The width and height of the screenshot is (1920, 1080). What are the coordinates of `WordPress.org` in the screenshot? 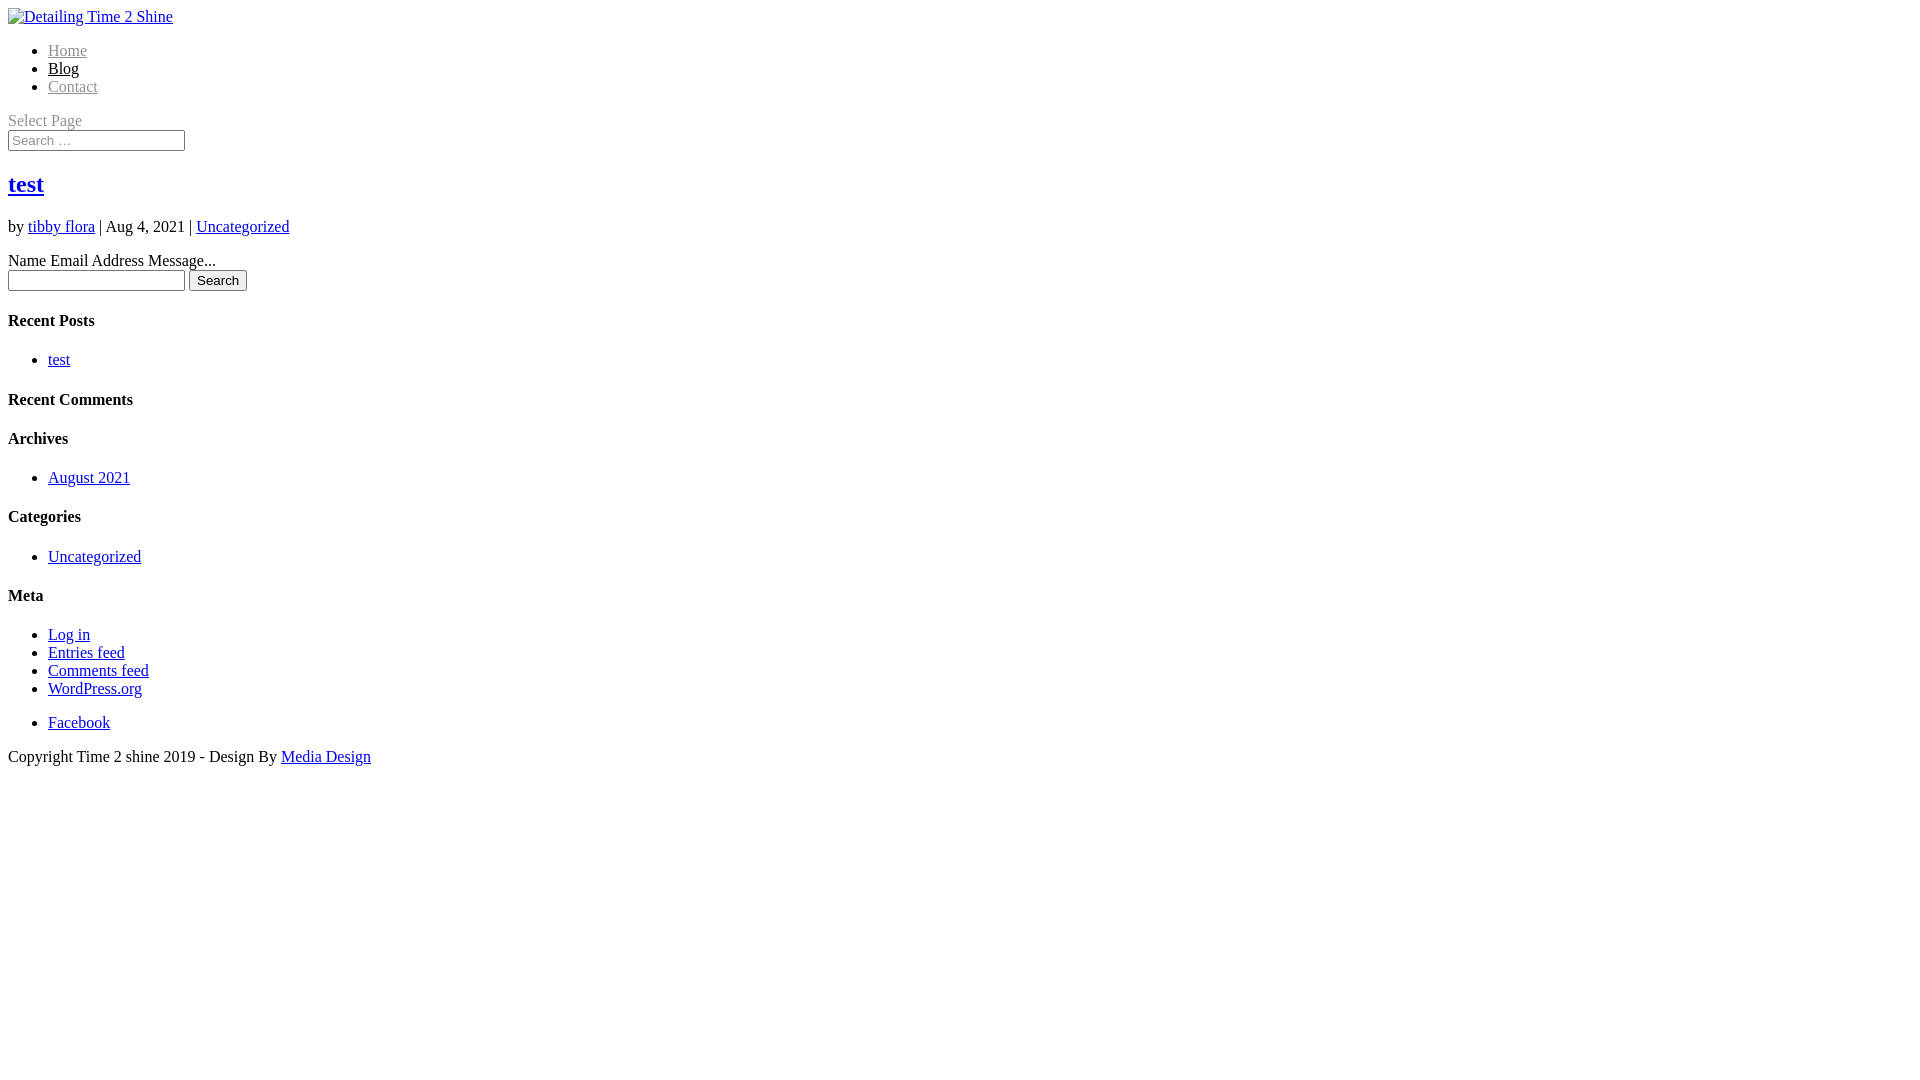 It's located at (95, 688).